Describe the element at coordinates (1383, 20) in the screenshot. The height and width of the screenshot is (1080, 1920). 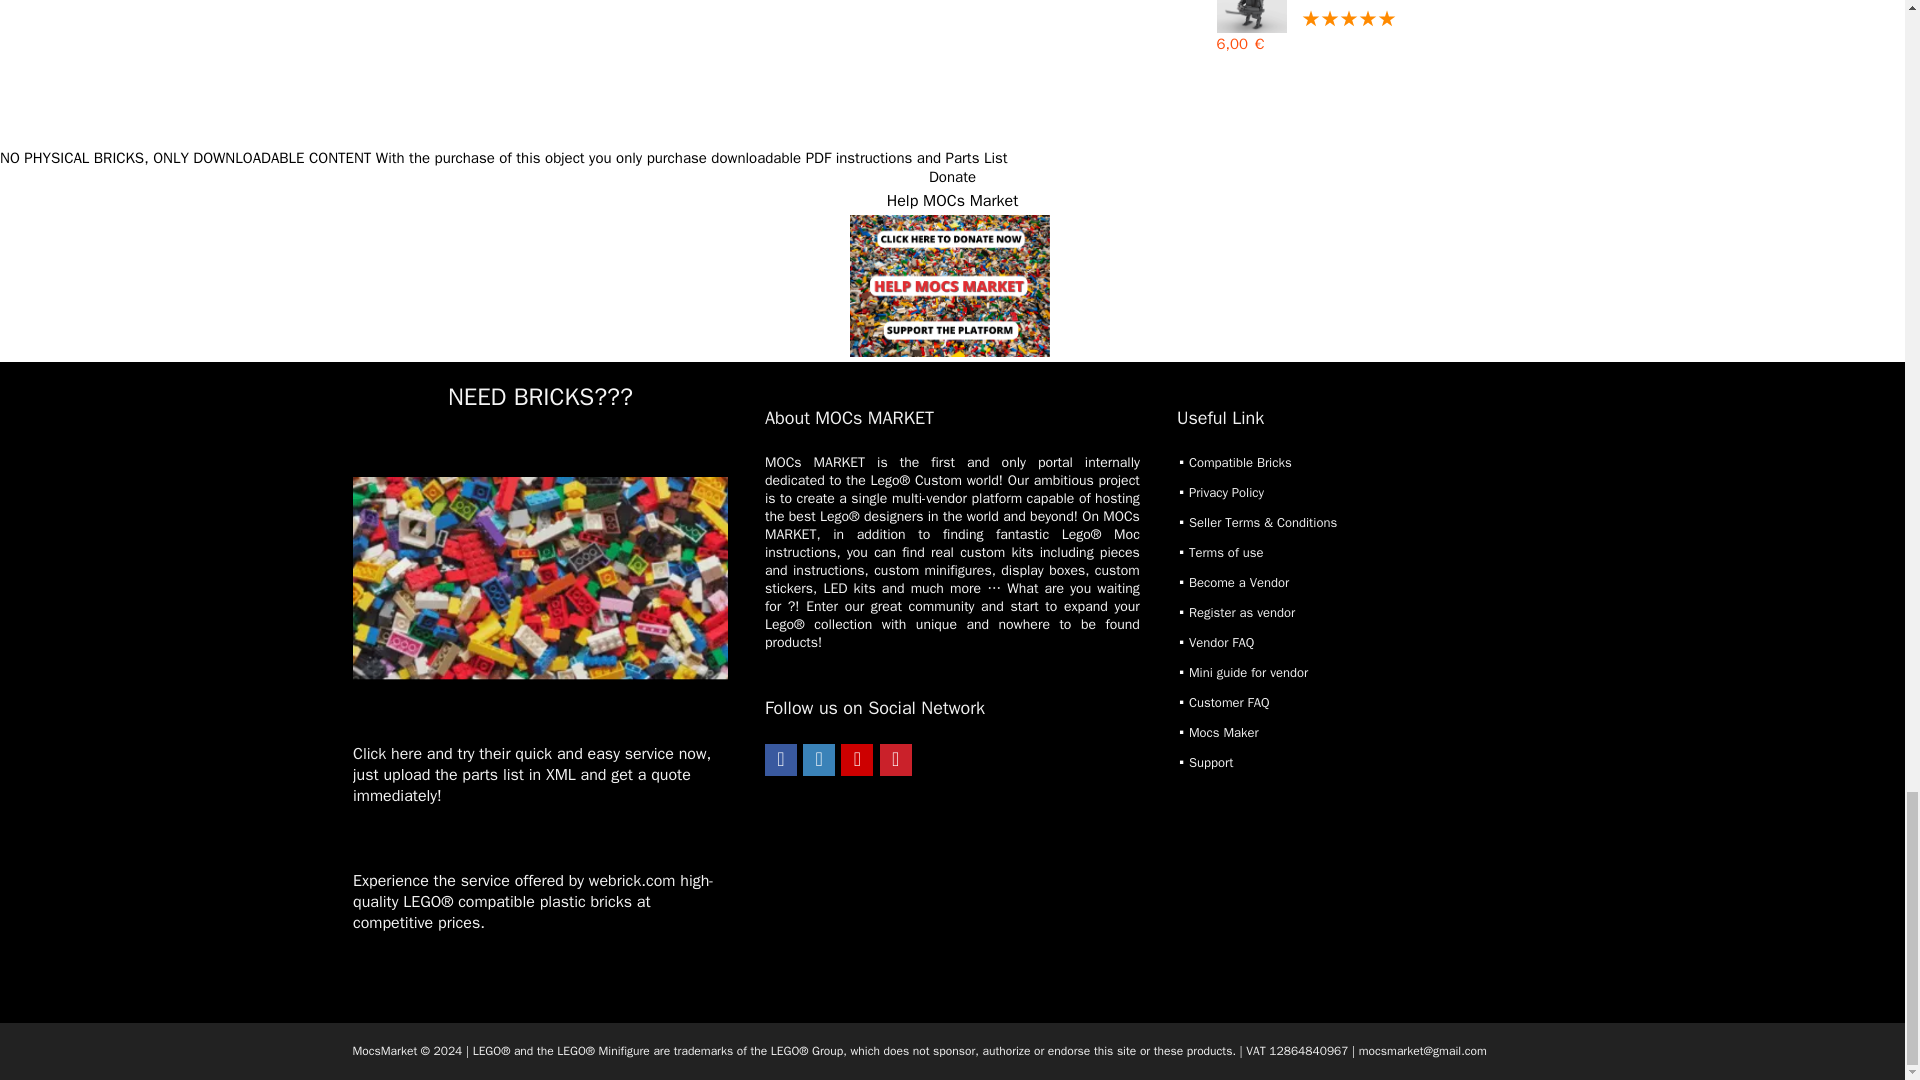
I see `Rated 5 out of 5` at that location.